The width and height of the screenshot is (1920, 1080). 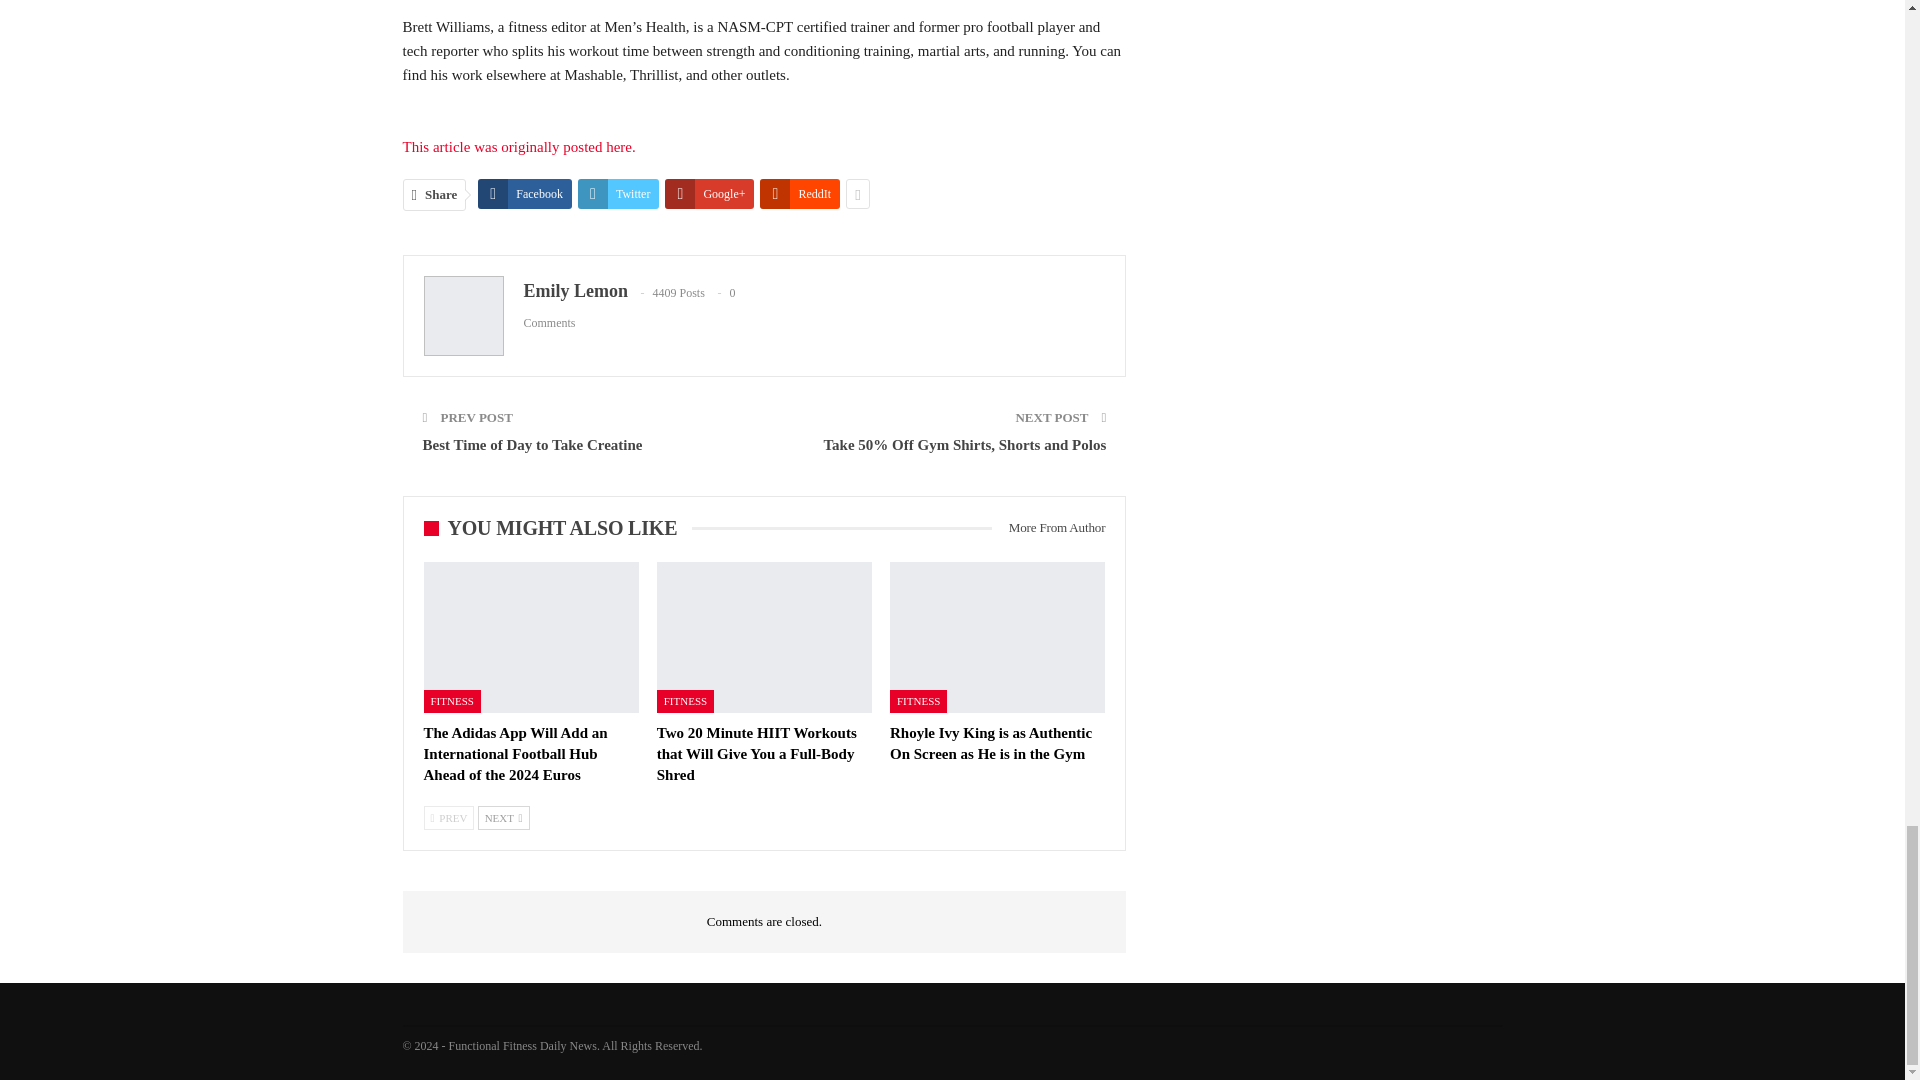 I want to click on Next, so click(x=504, y=818).